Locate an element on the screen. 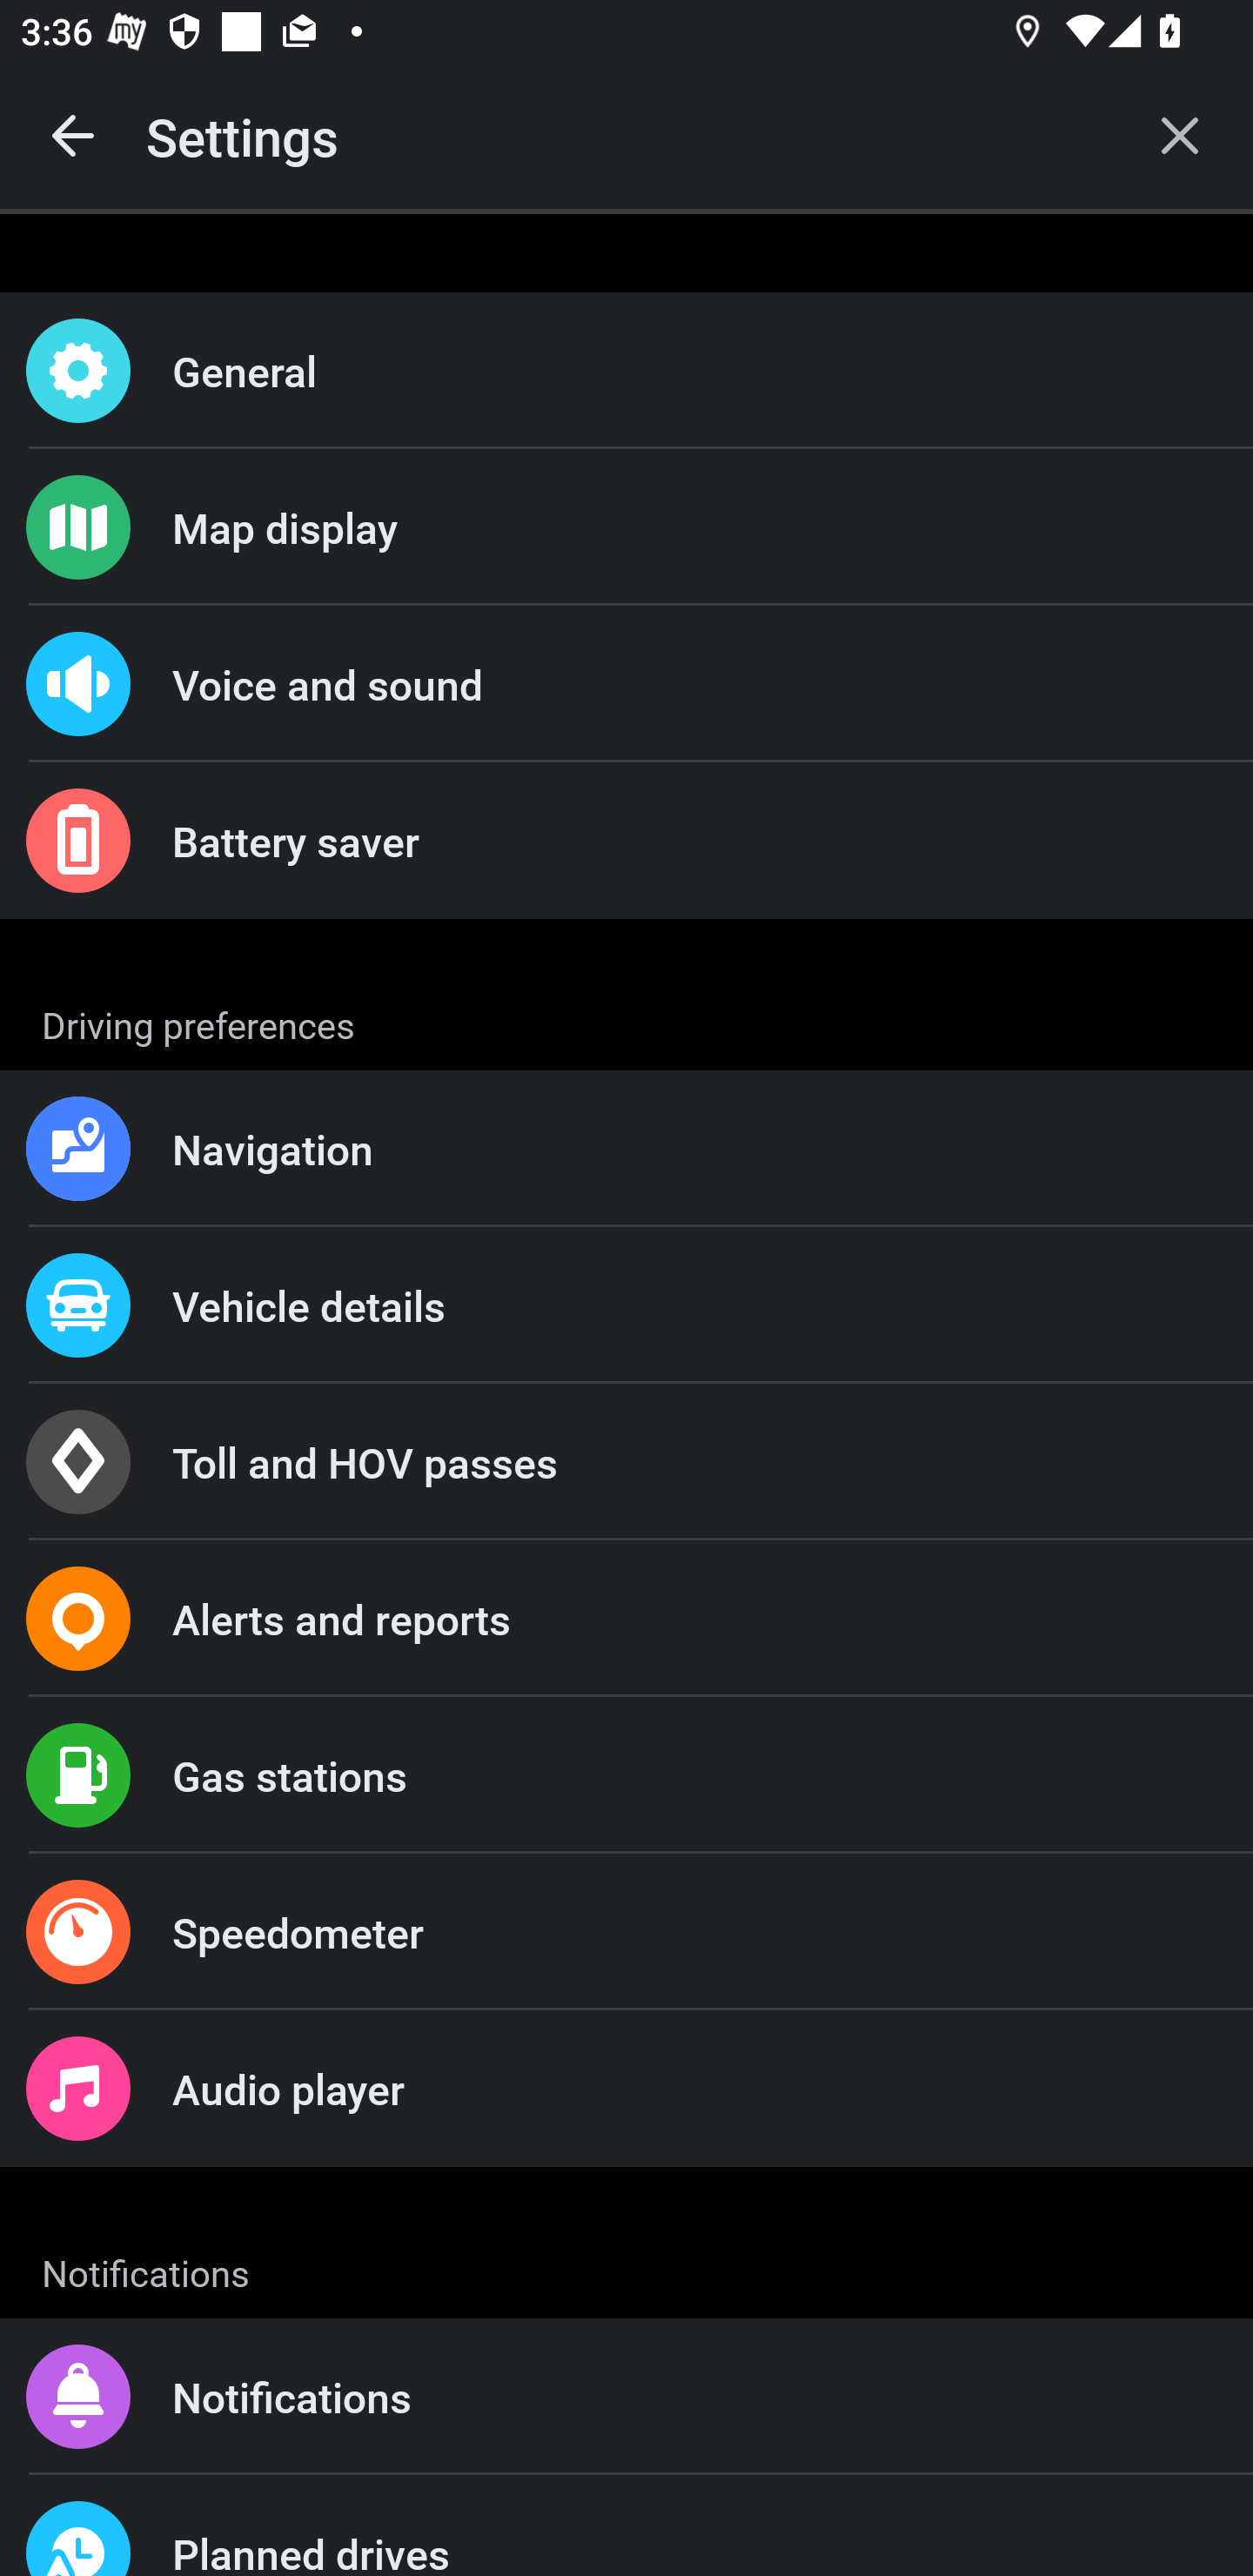 The height and width of the screenshot is (2576, 1253). Audio player is located at coordinates (626, 2087).